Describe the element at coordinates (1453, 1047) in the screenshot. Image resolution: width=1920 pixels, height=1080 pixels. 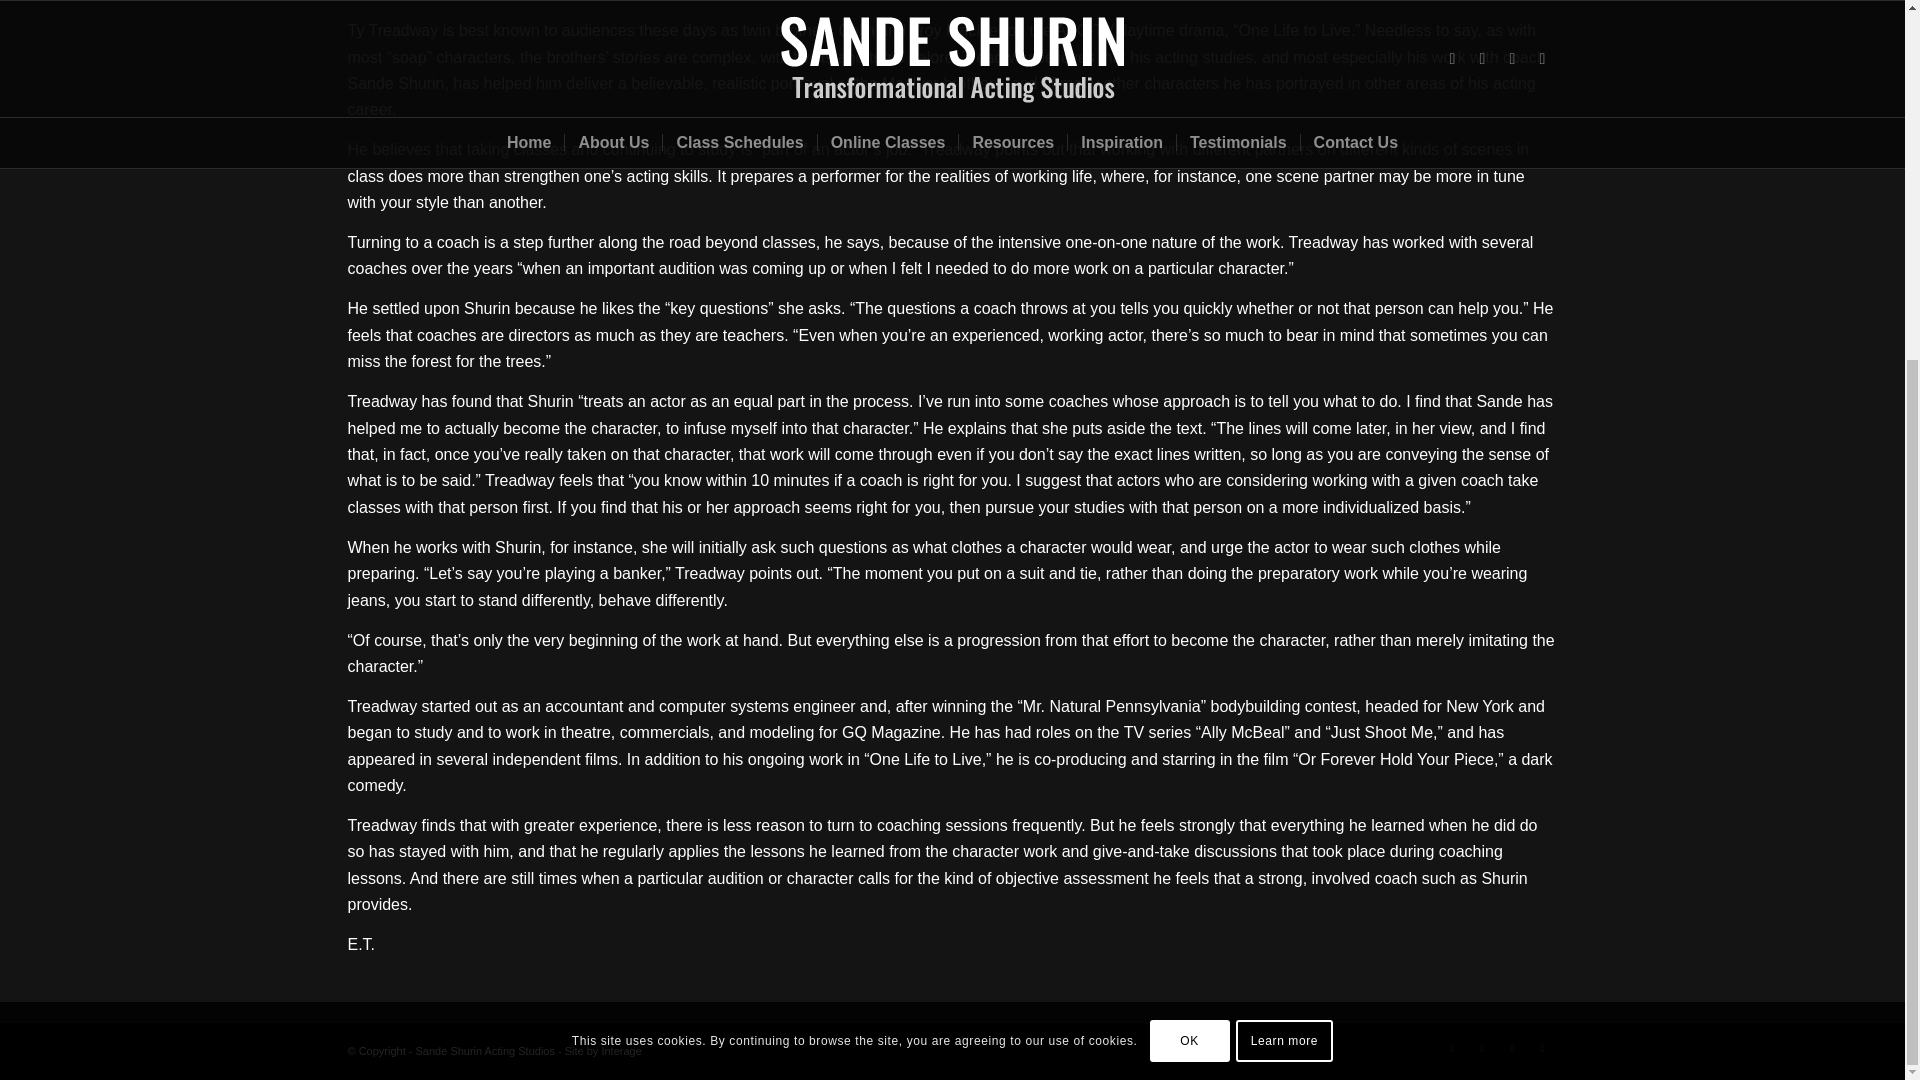
I see `Twitter` at that location.